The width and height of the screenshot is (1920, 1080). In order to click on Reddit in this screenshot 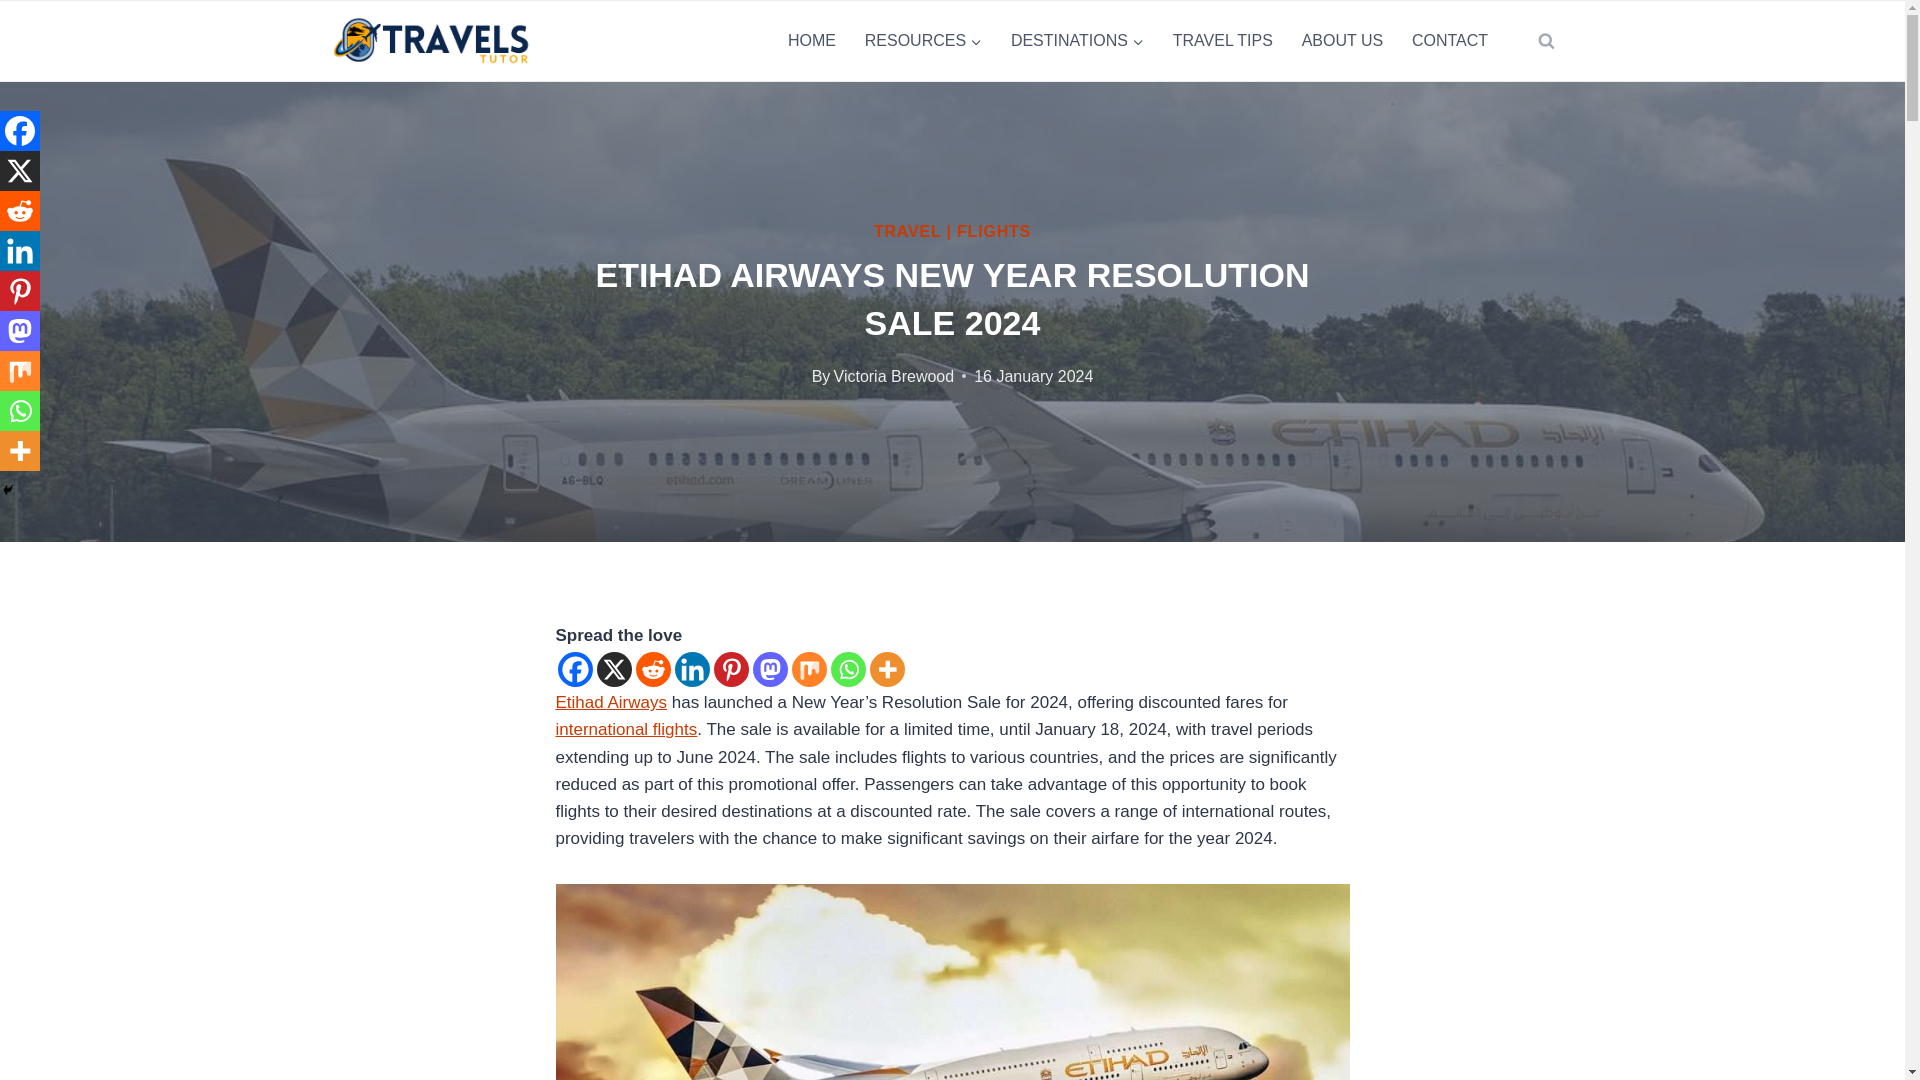, I will do `click(652, 669)`.